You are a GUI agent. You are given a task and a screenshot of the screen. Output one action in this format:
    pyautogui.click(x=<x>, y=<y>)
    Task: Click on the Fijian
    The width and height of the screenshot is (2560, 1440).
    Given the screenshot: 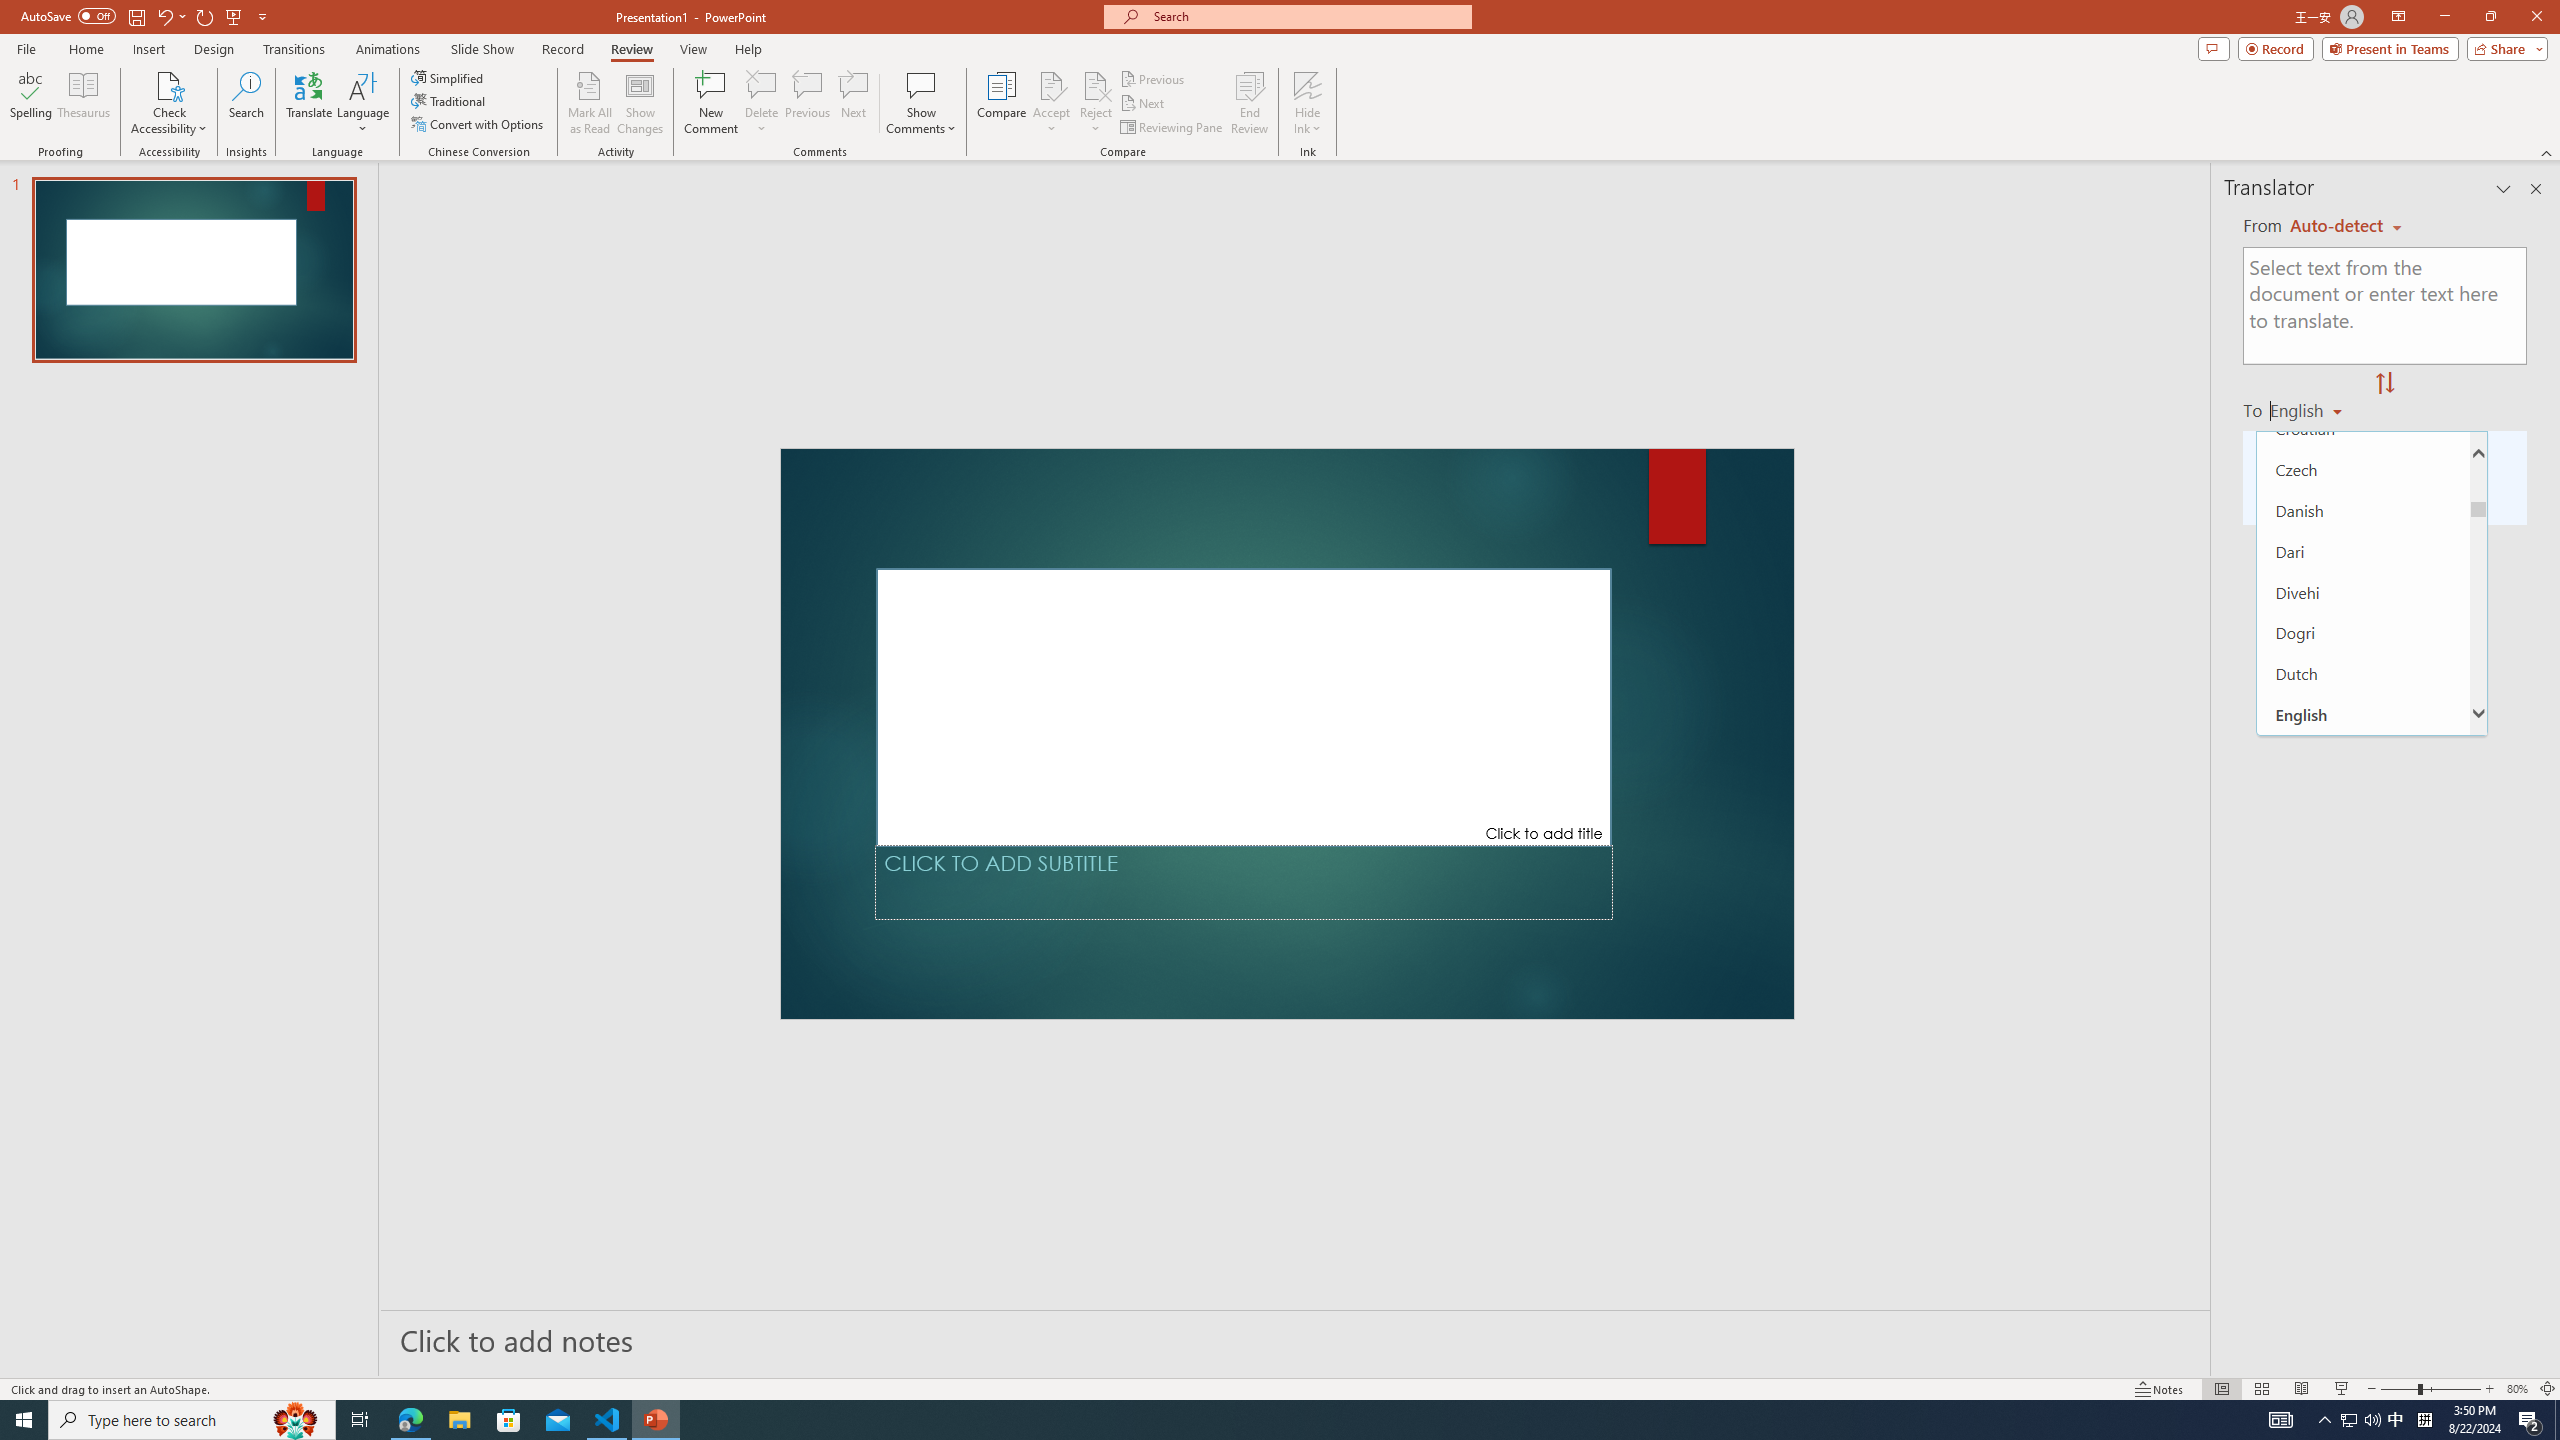 What is the action you would take?
    pyautogui.click(x=2364, y=837)
    